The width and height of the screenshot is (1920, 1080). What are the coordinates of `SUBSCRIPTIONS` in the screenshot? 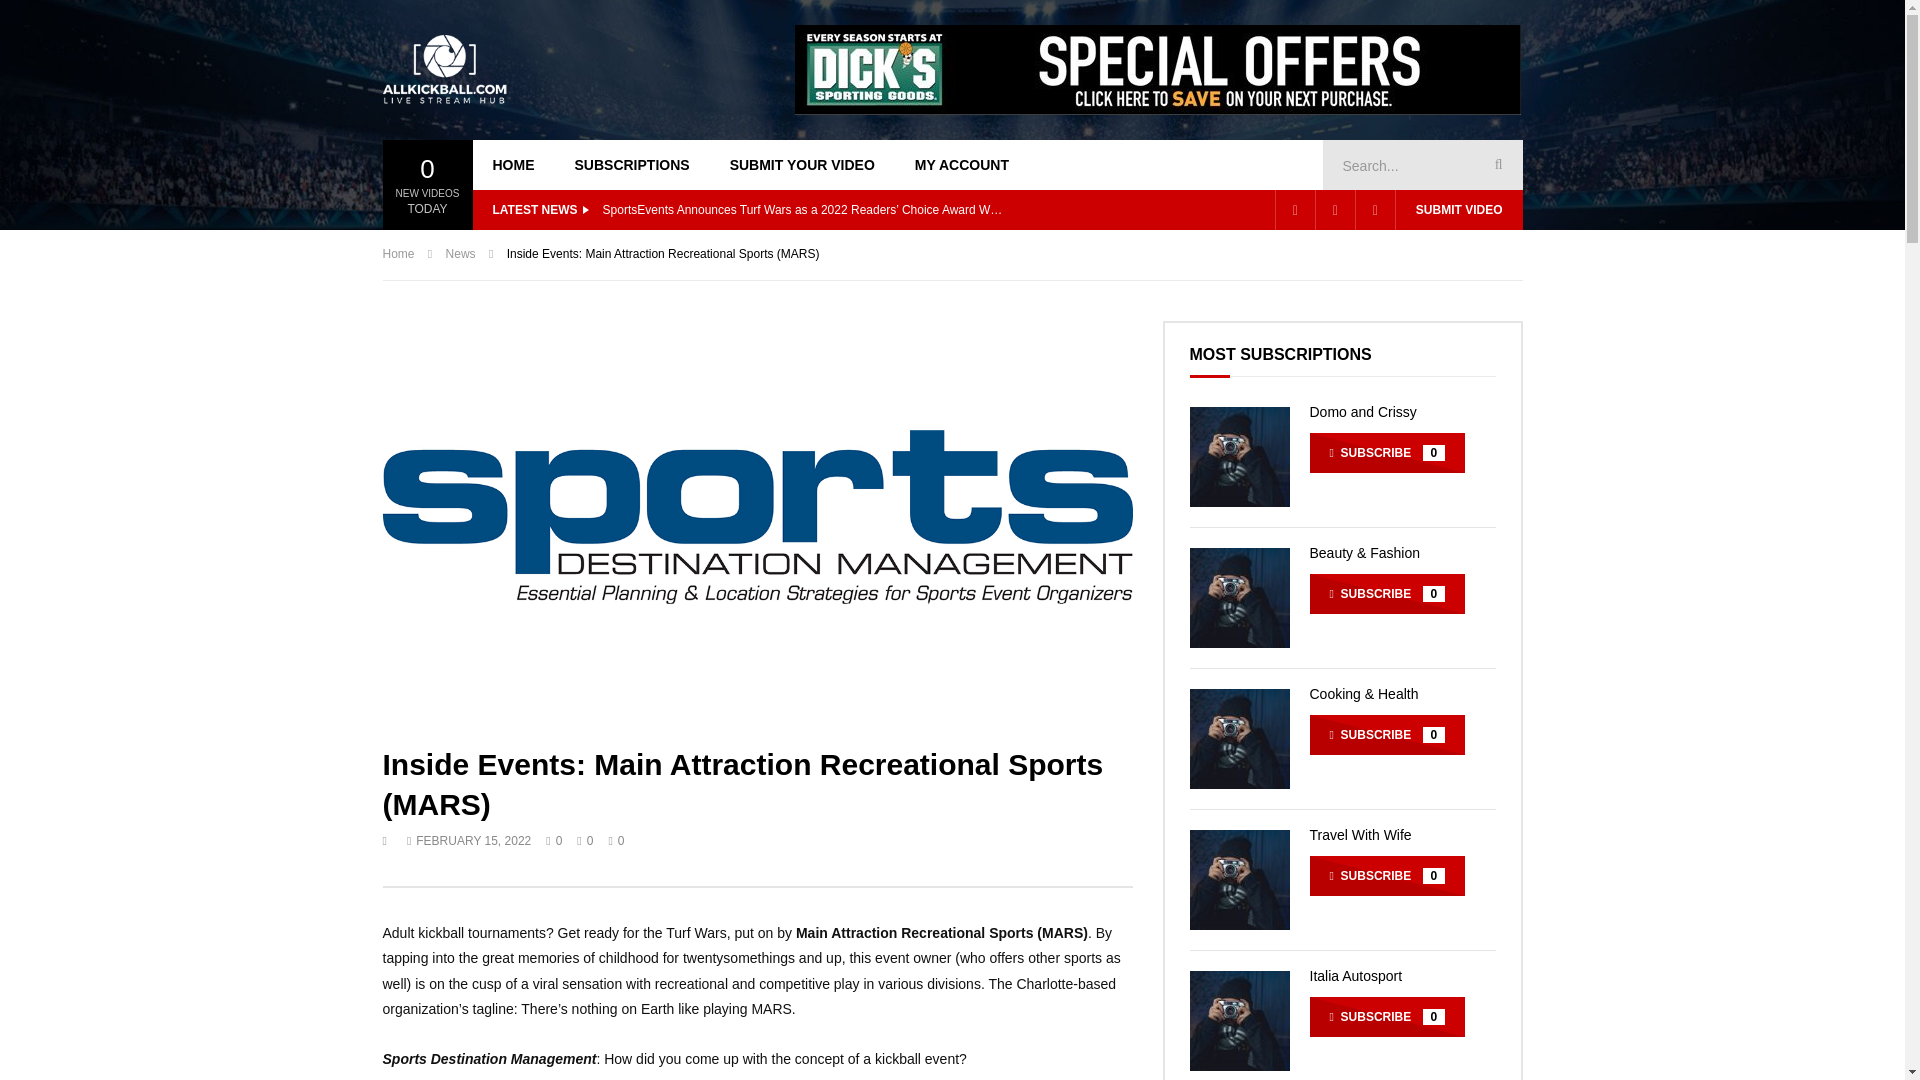 It's located at (631, 165).